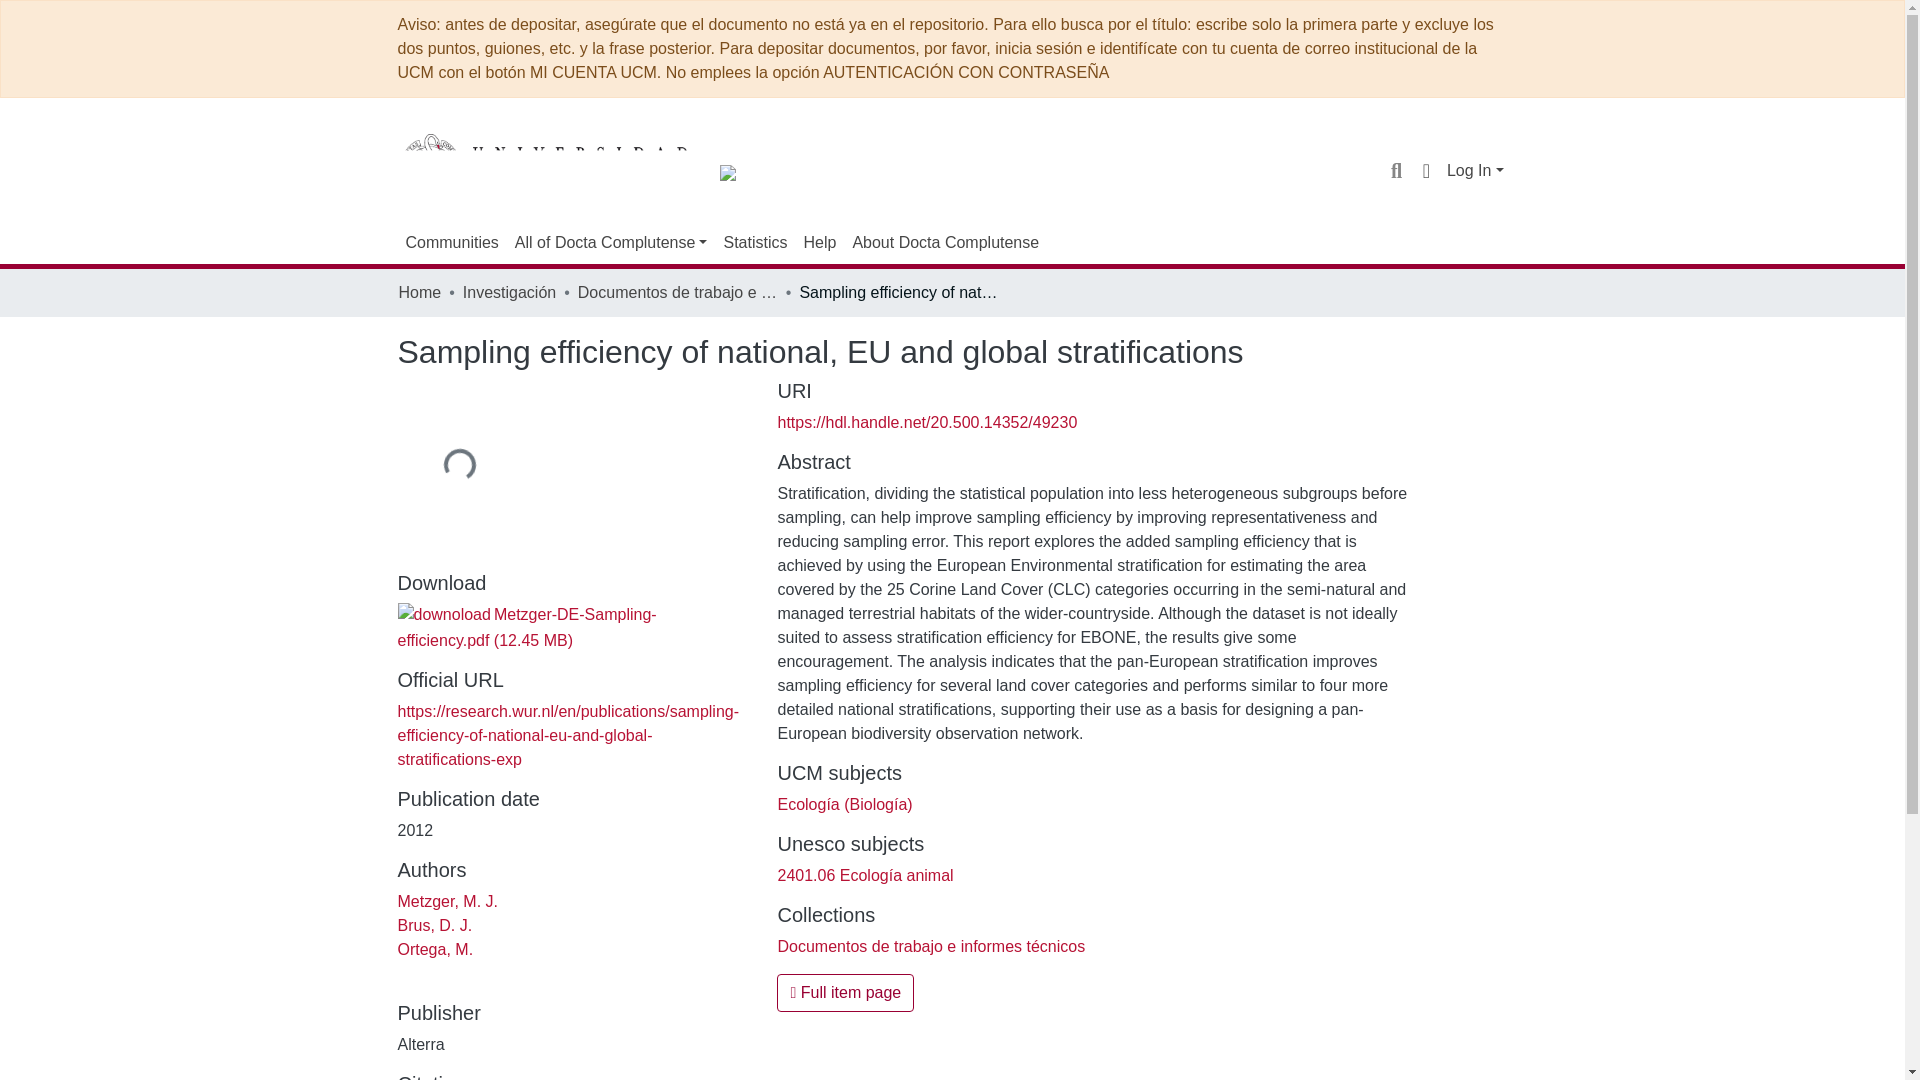 This screenshot has width=1920, height=1080. I want to click on Metzger, M. J., so click(447, 902).